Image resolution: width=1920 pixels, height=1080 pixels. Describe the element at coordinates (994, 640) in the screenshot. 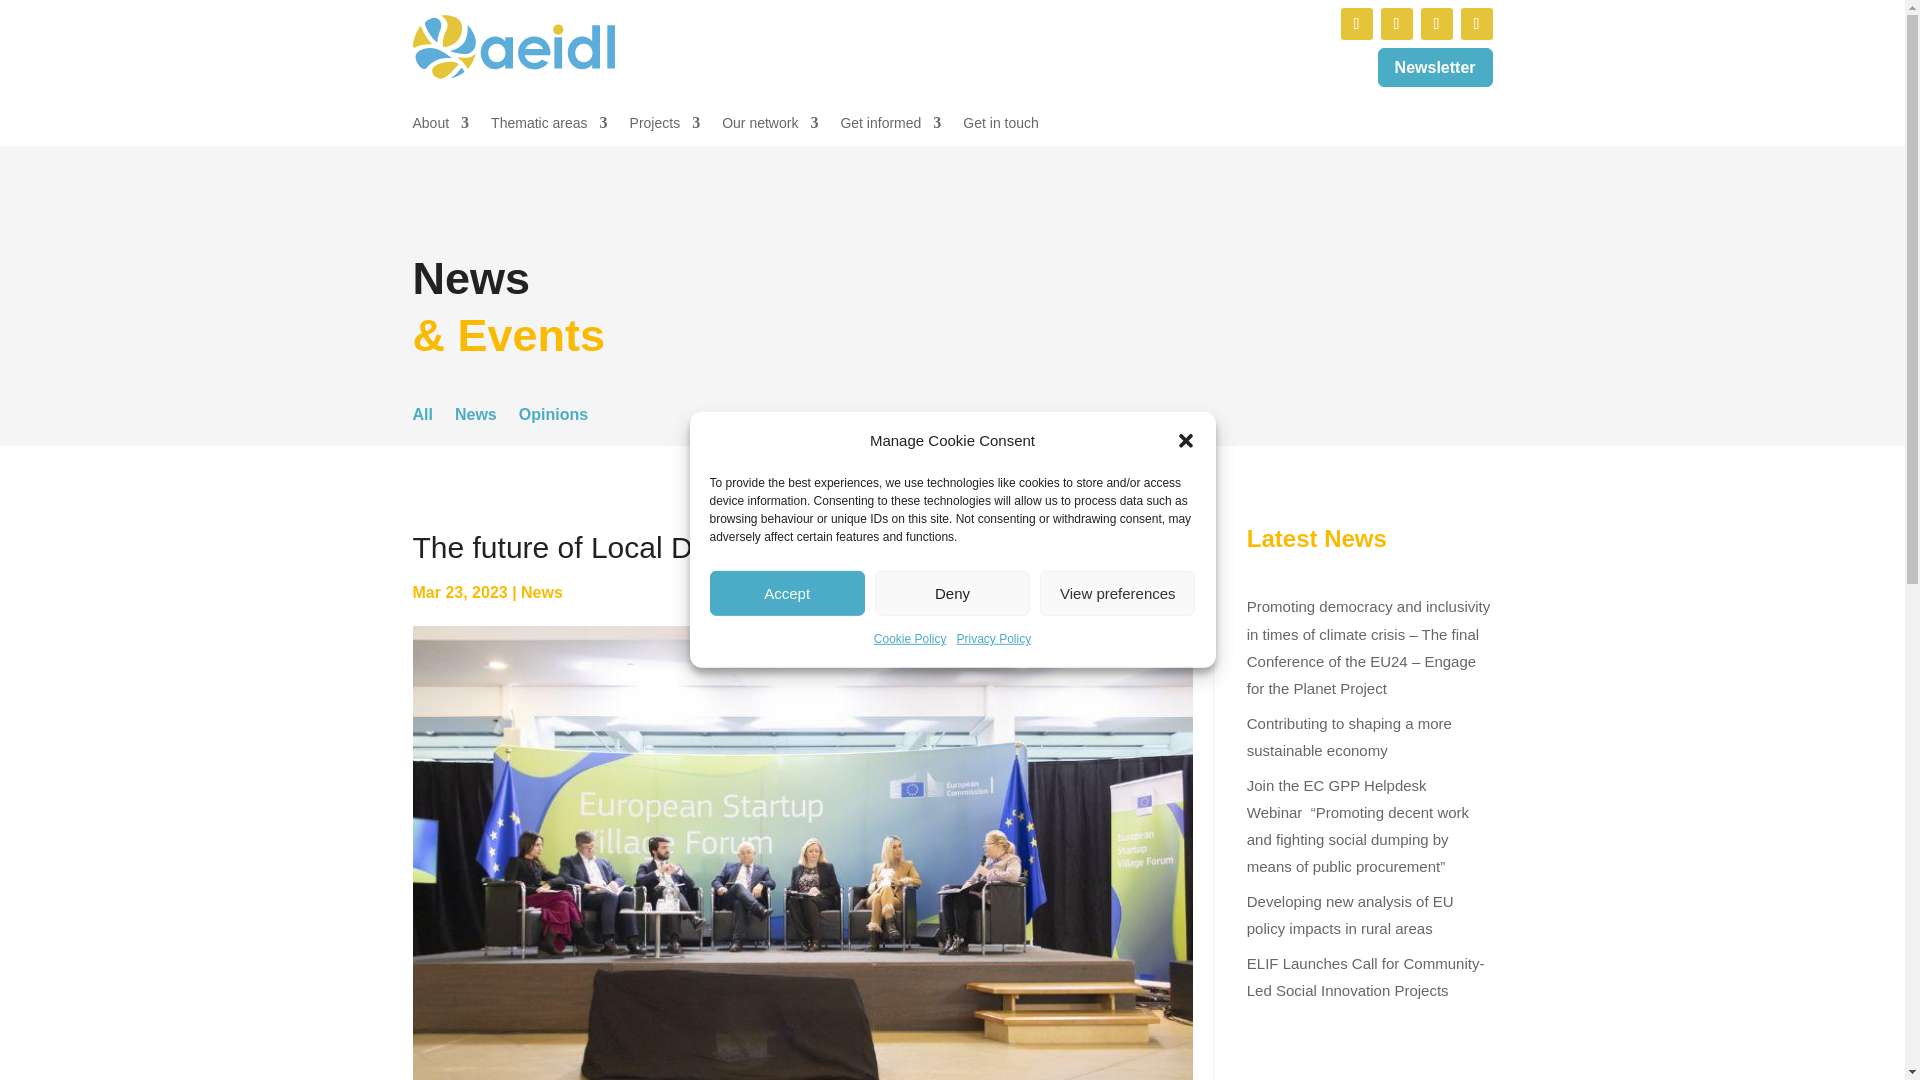

I see `Privacy Policy` at that location.